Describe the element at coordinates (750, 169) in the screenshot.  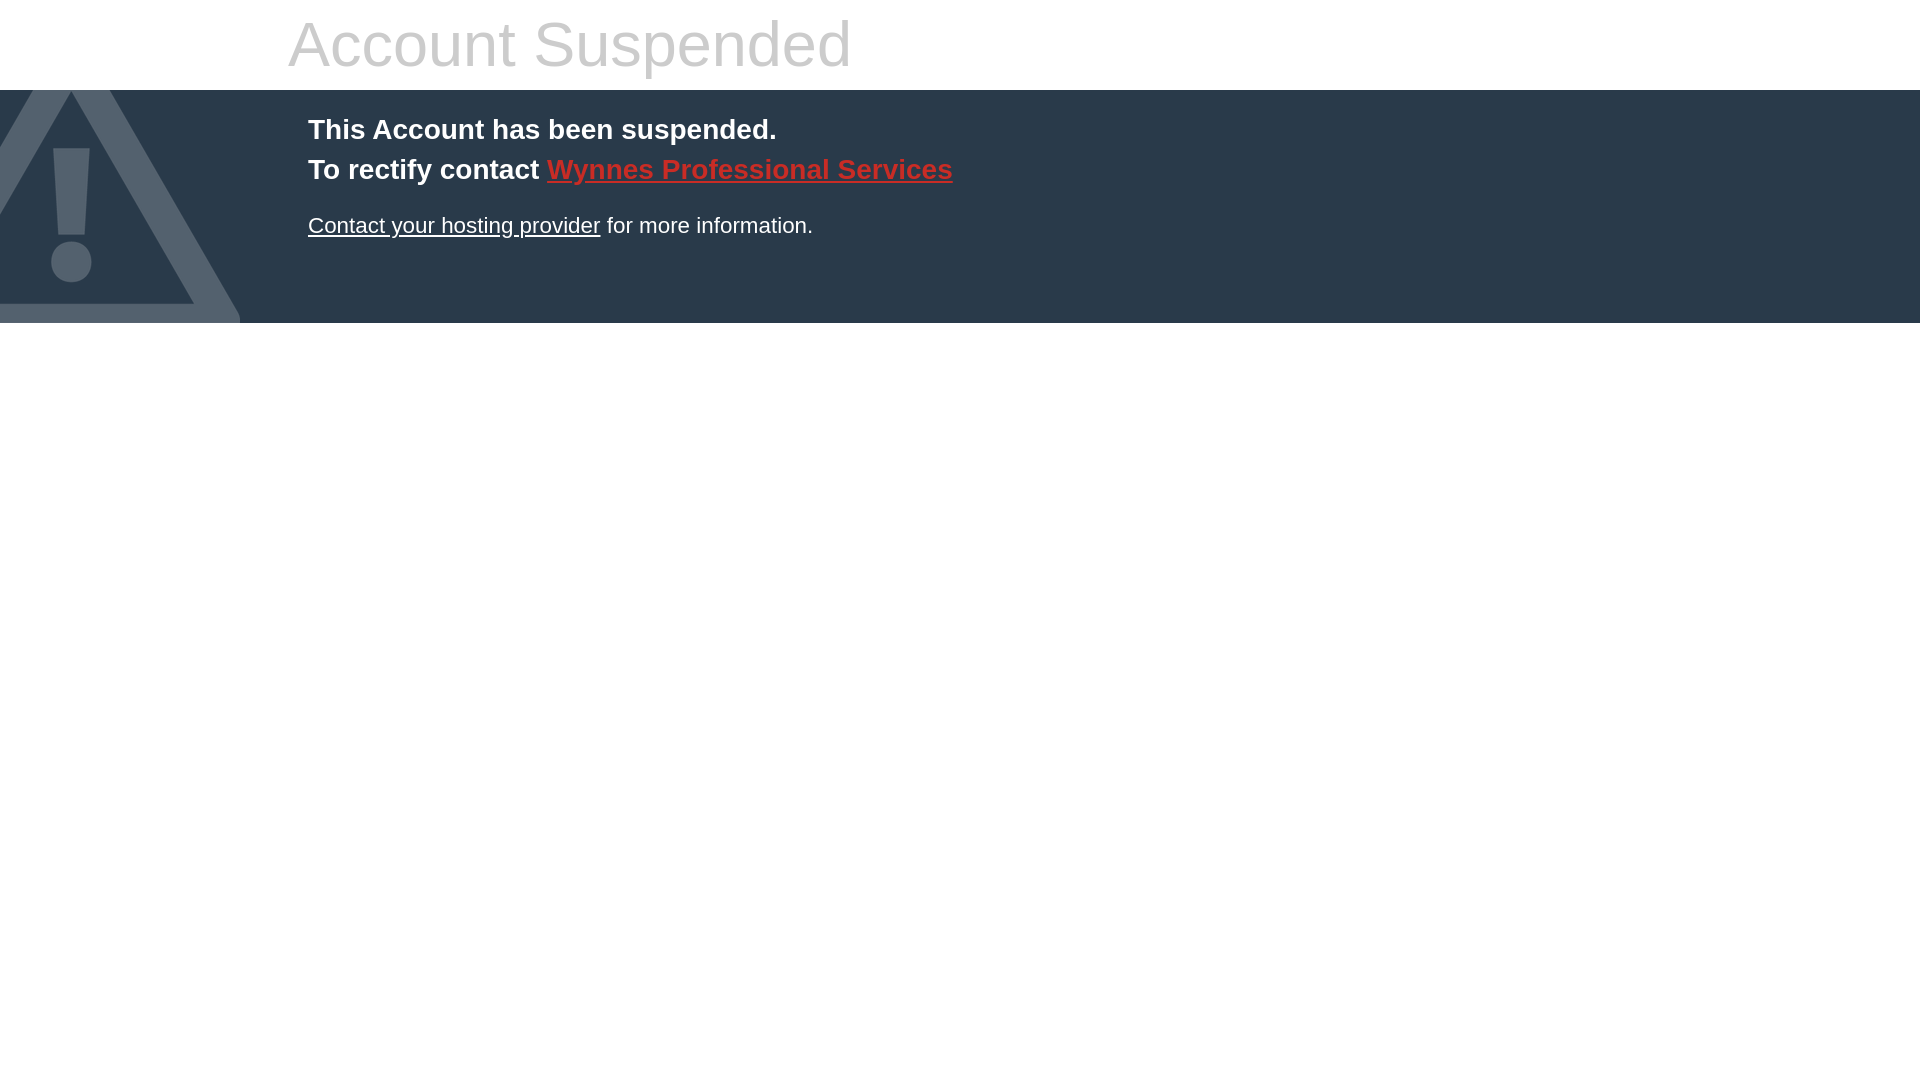
I see `Wynnes Professional Services` at that location.